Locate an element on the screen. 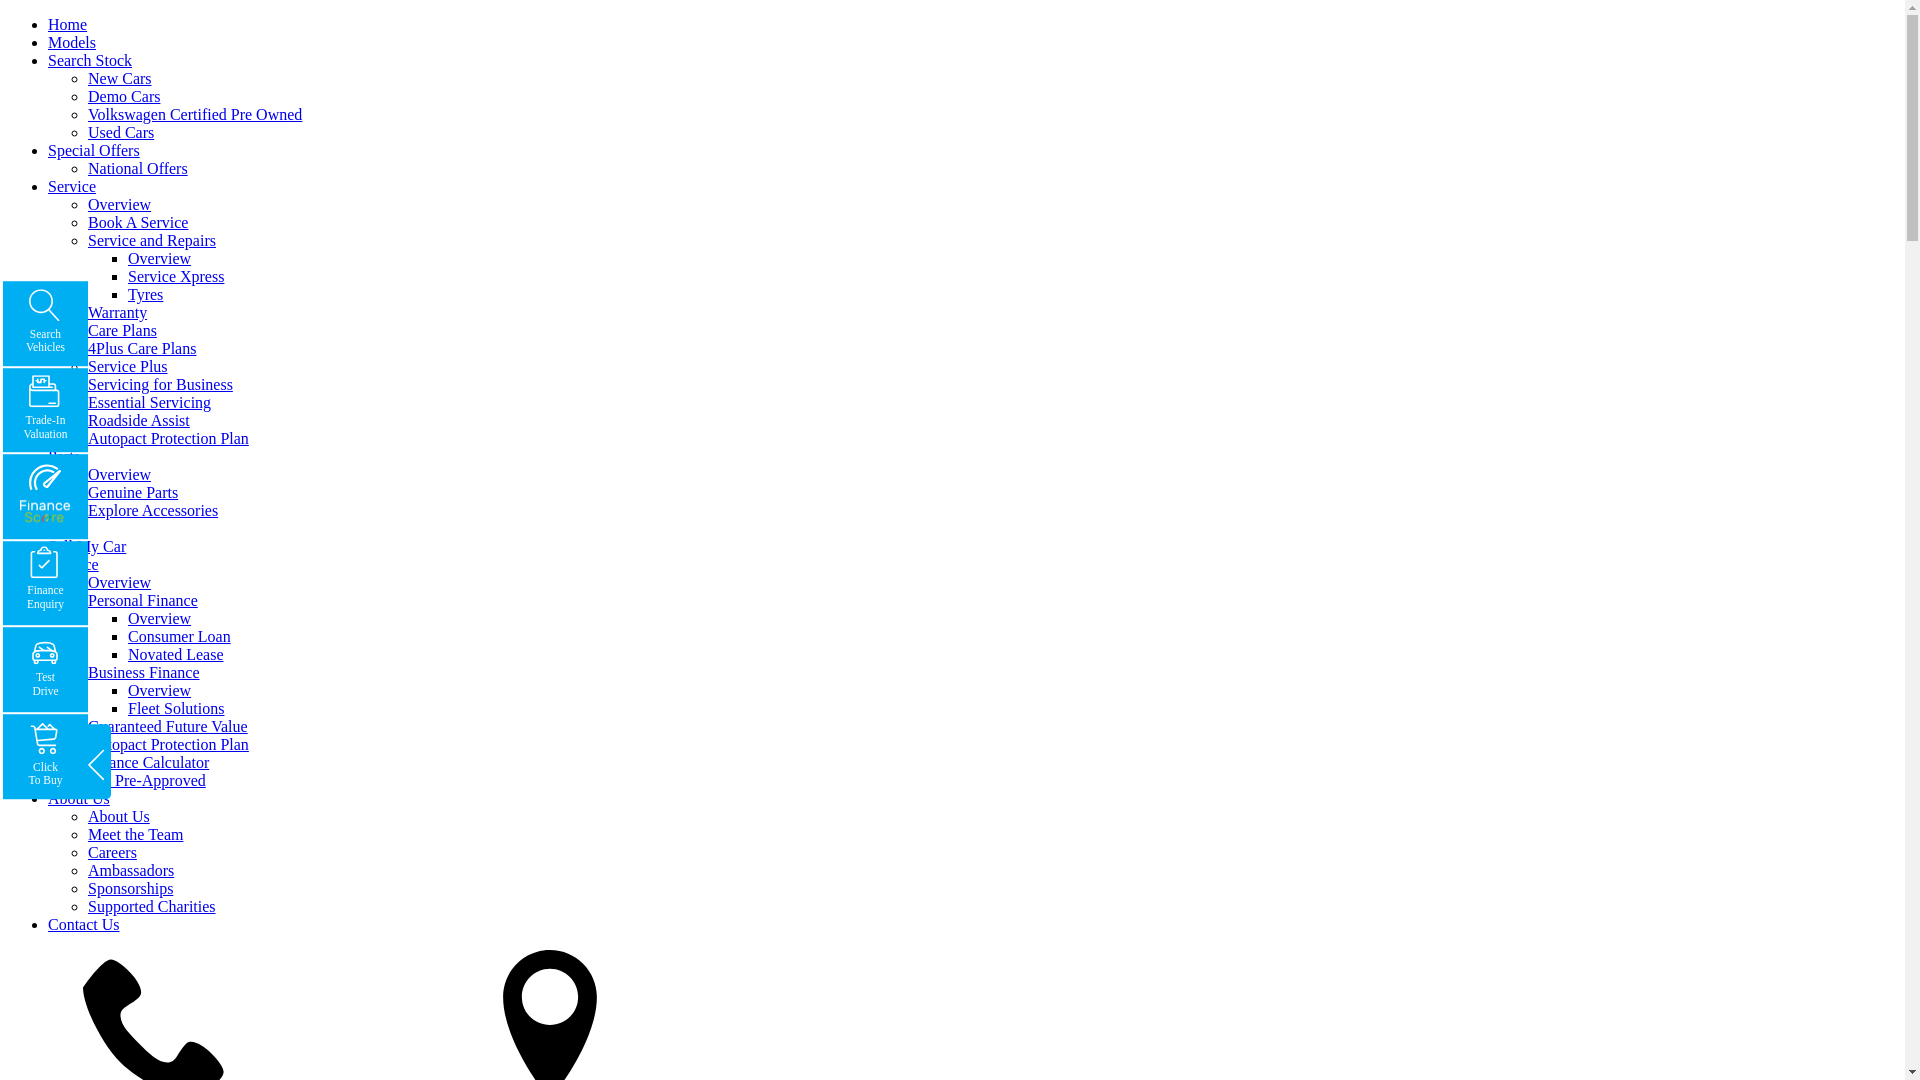  Models is located at coordinates (72, 42).